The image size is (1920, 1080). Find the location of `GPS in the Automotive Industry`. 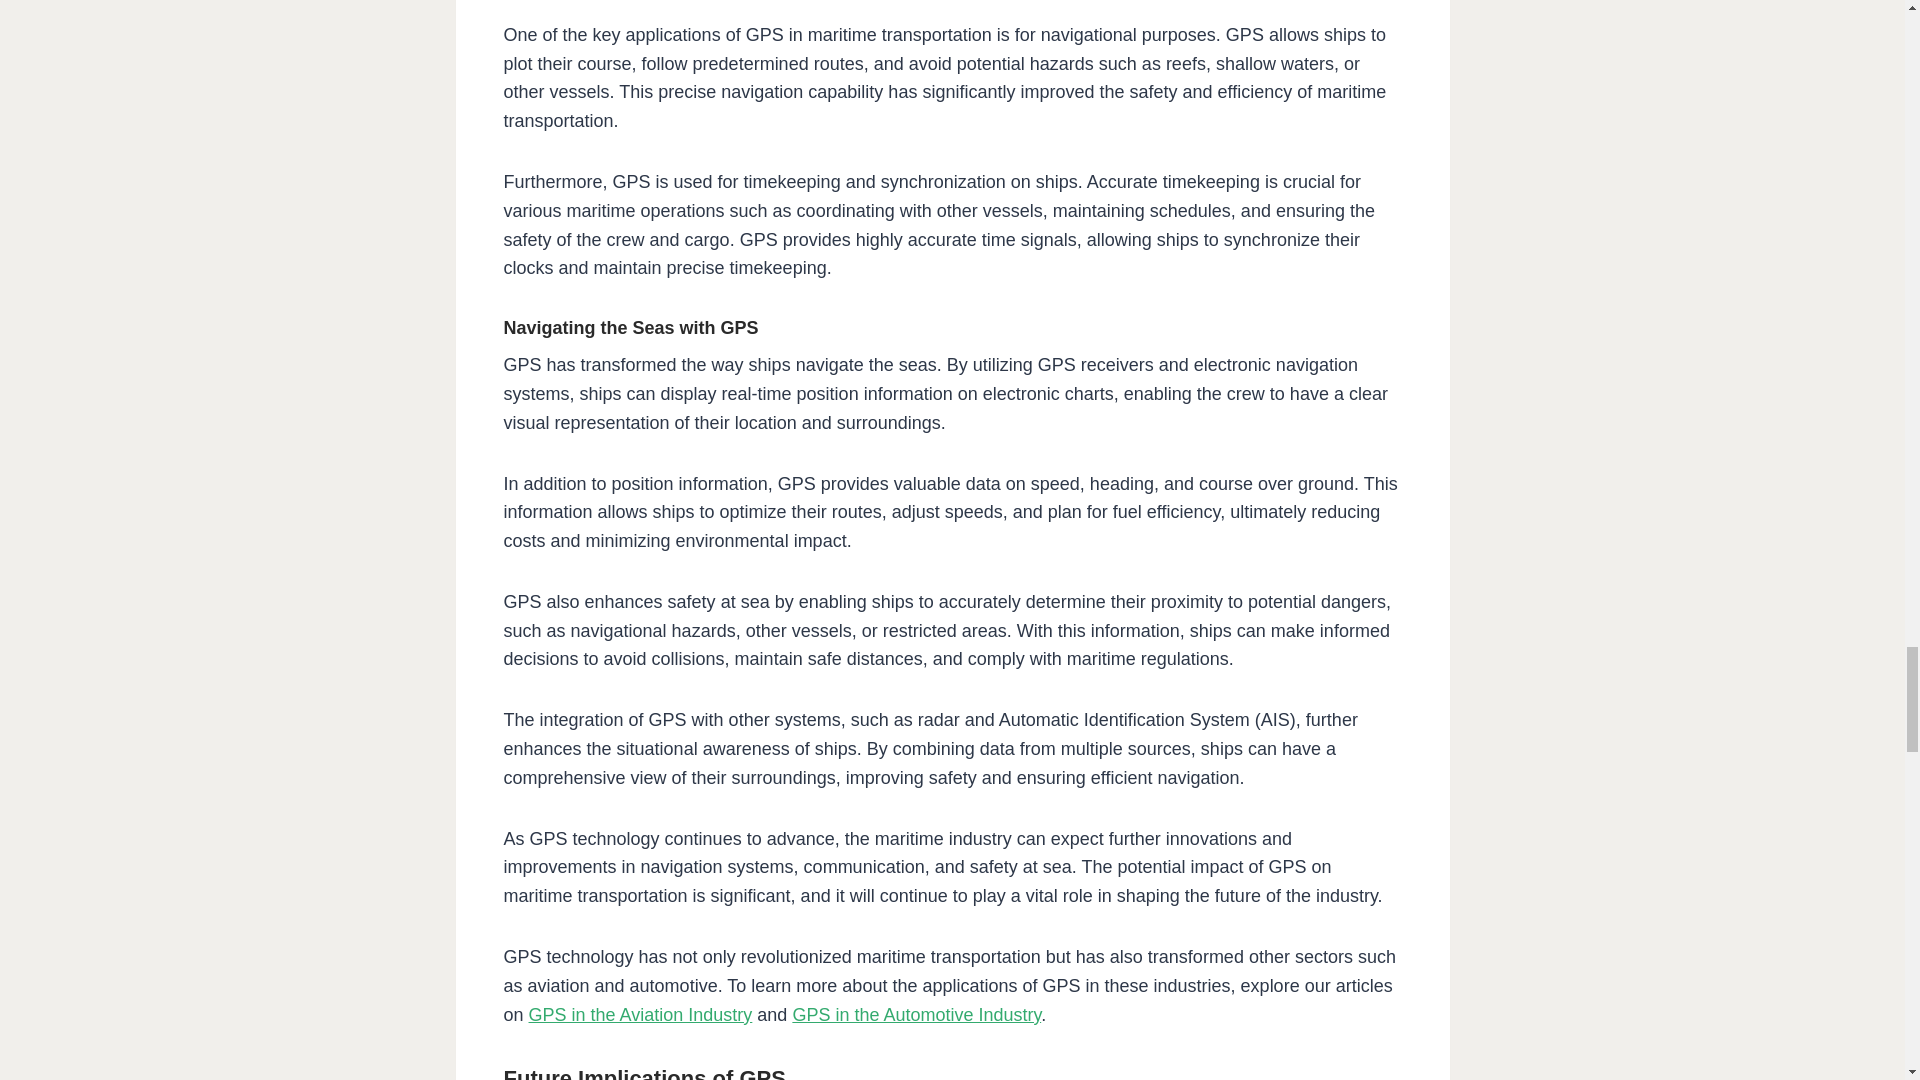

GPS in the Automotive Industry is located at coordinates (916, 1014).